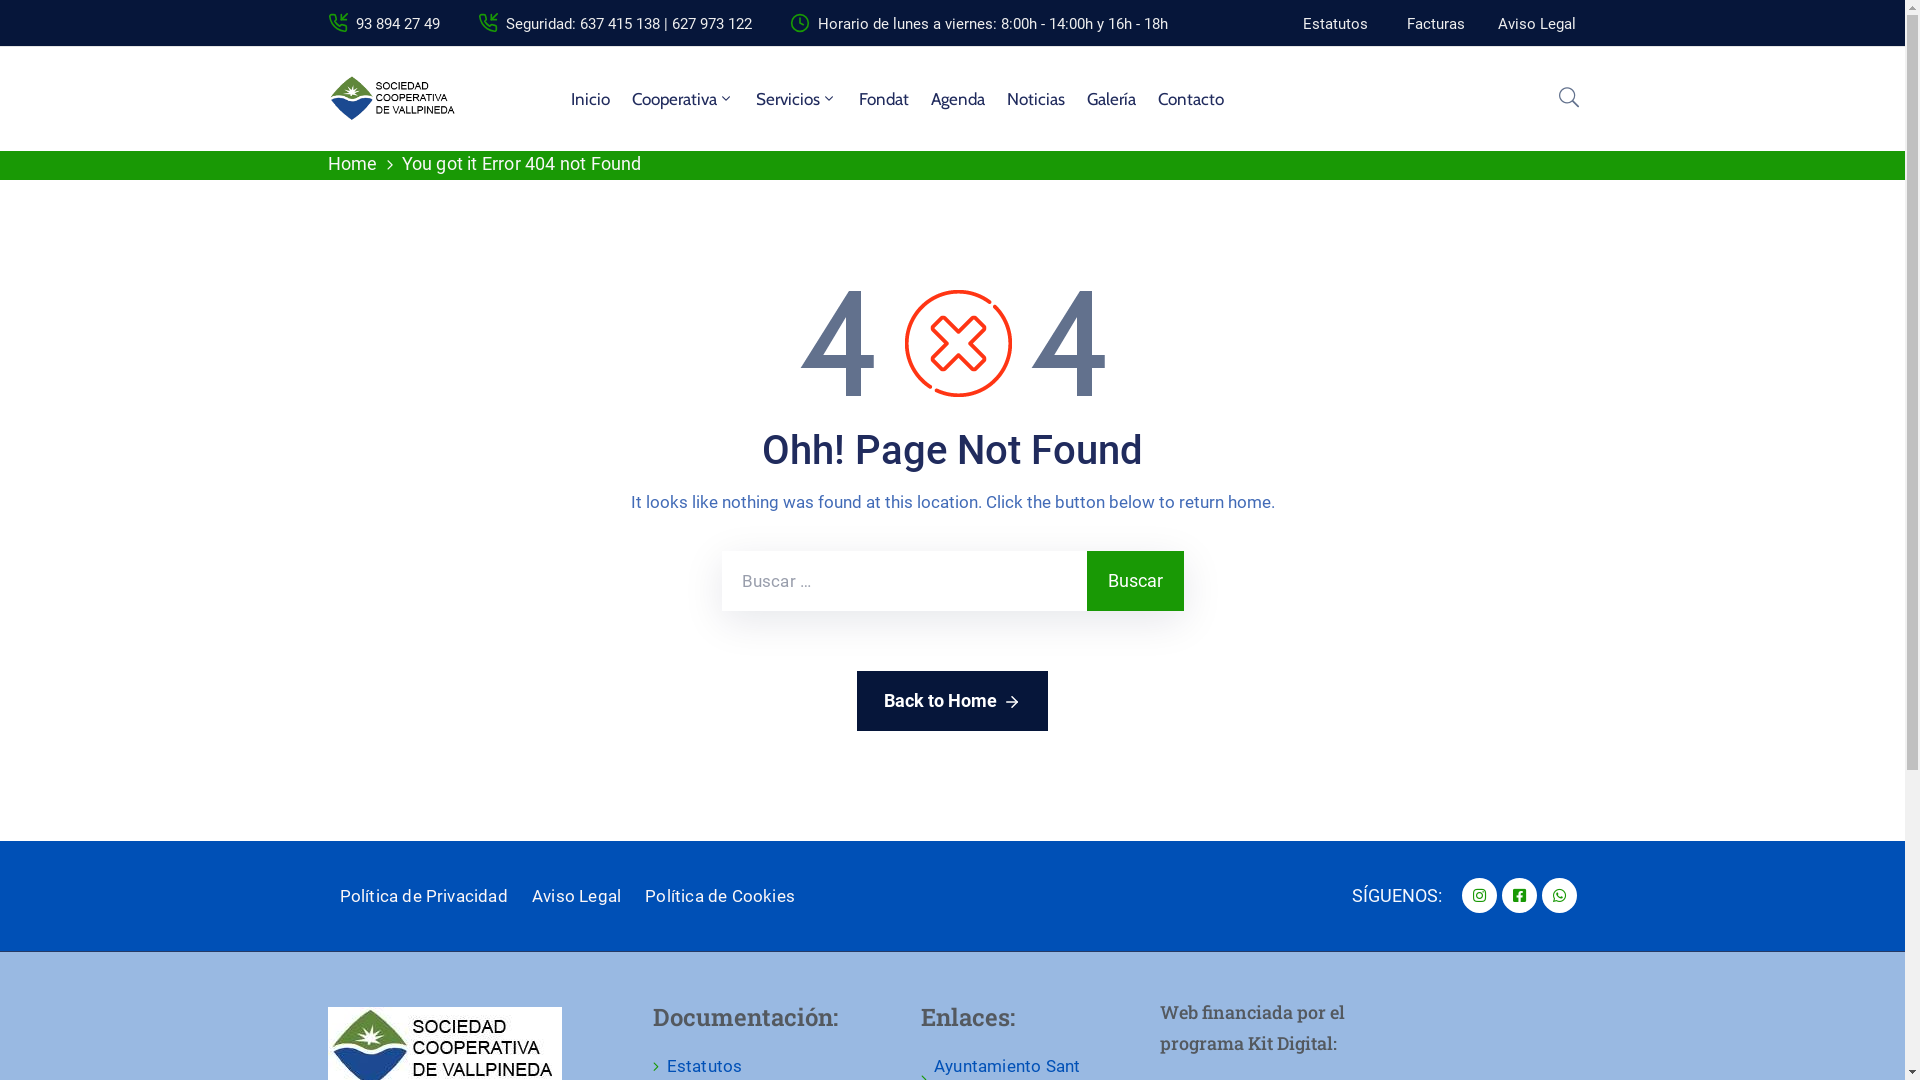 The image size is (1920, 1080). I want to click on Aviso Legal, so click(1537, 24).